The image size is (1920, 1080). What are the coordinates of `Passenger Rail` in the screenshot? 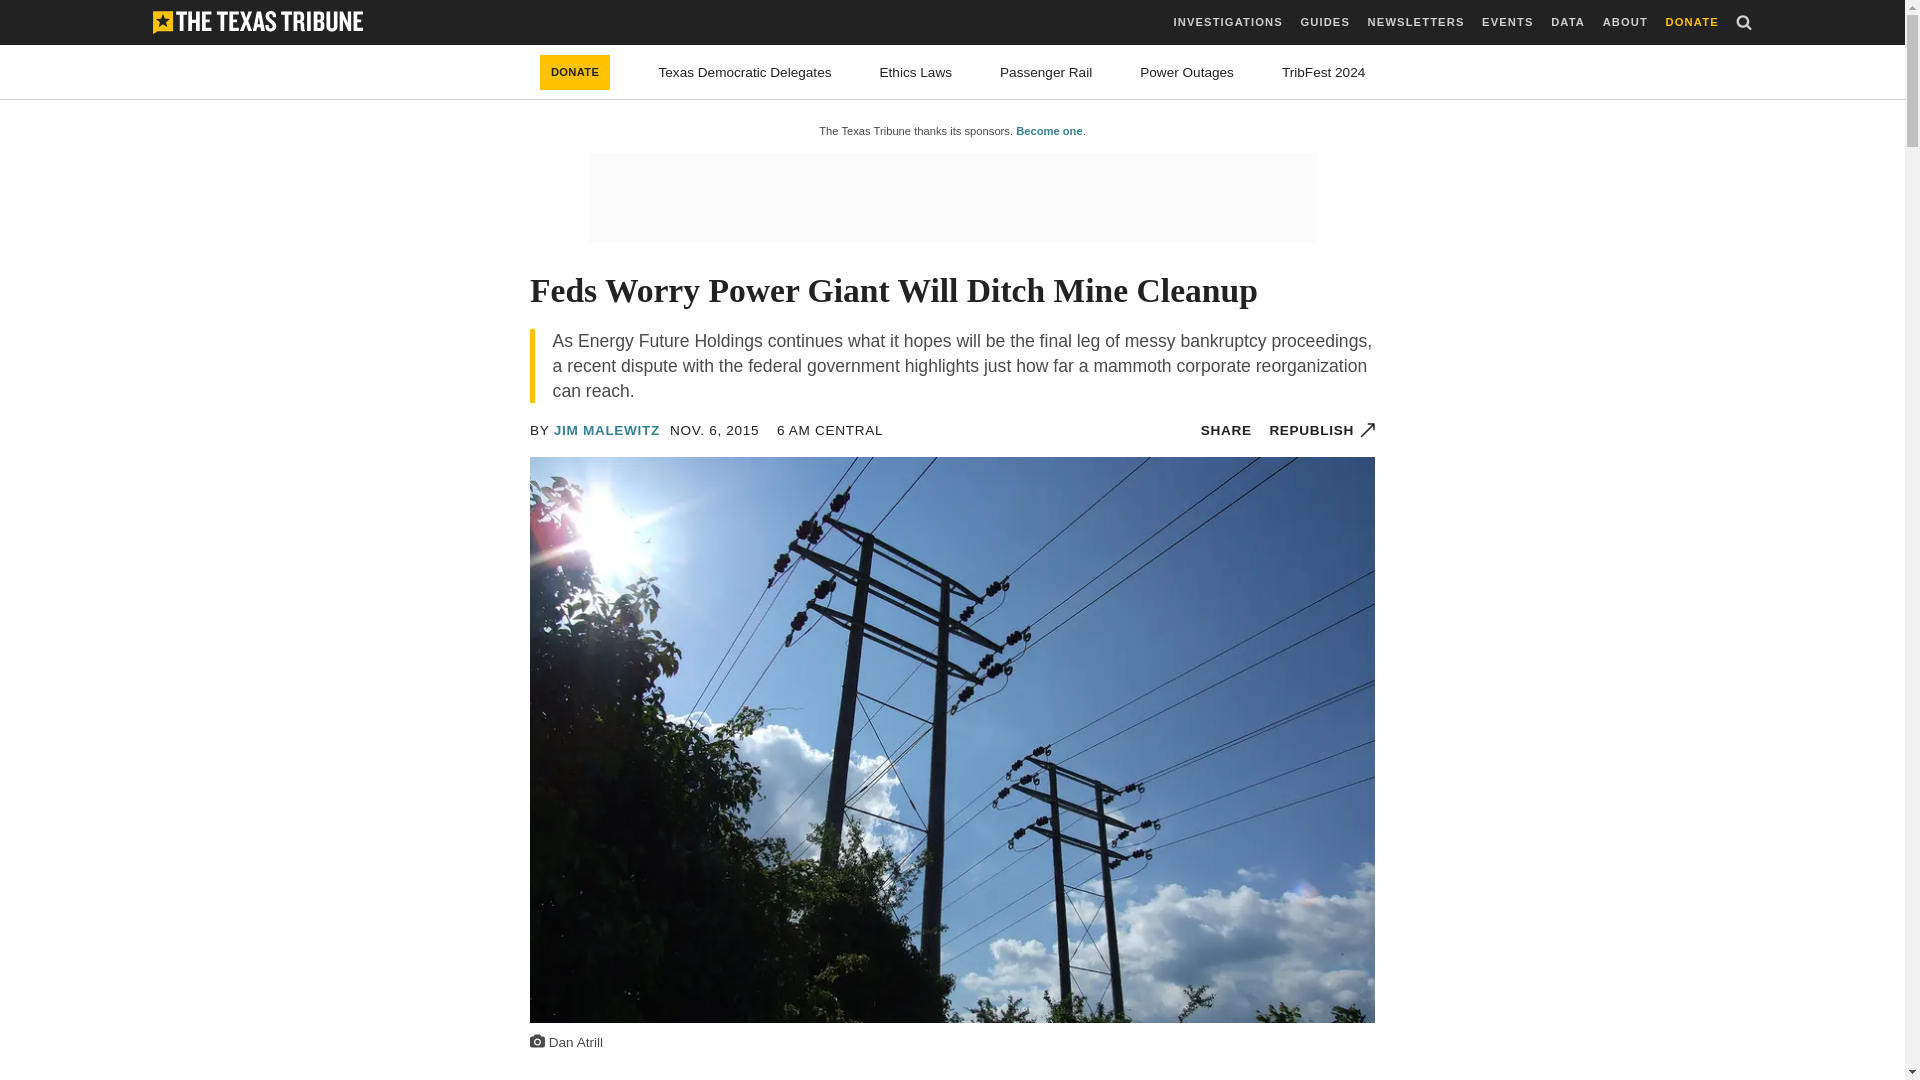 It's located at (1046, 72).